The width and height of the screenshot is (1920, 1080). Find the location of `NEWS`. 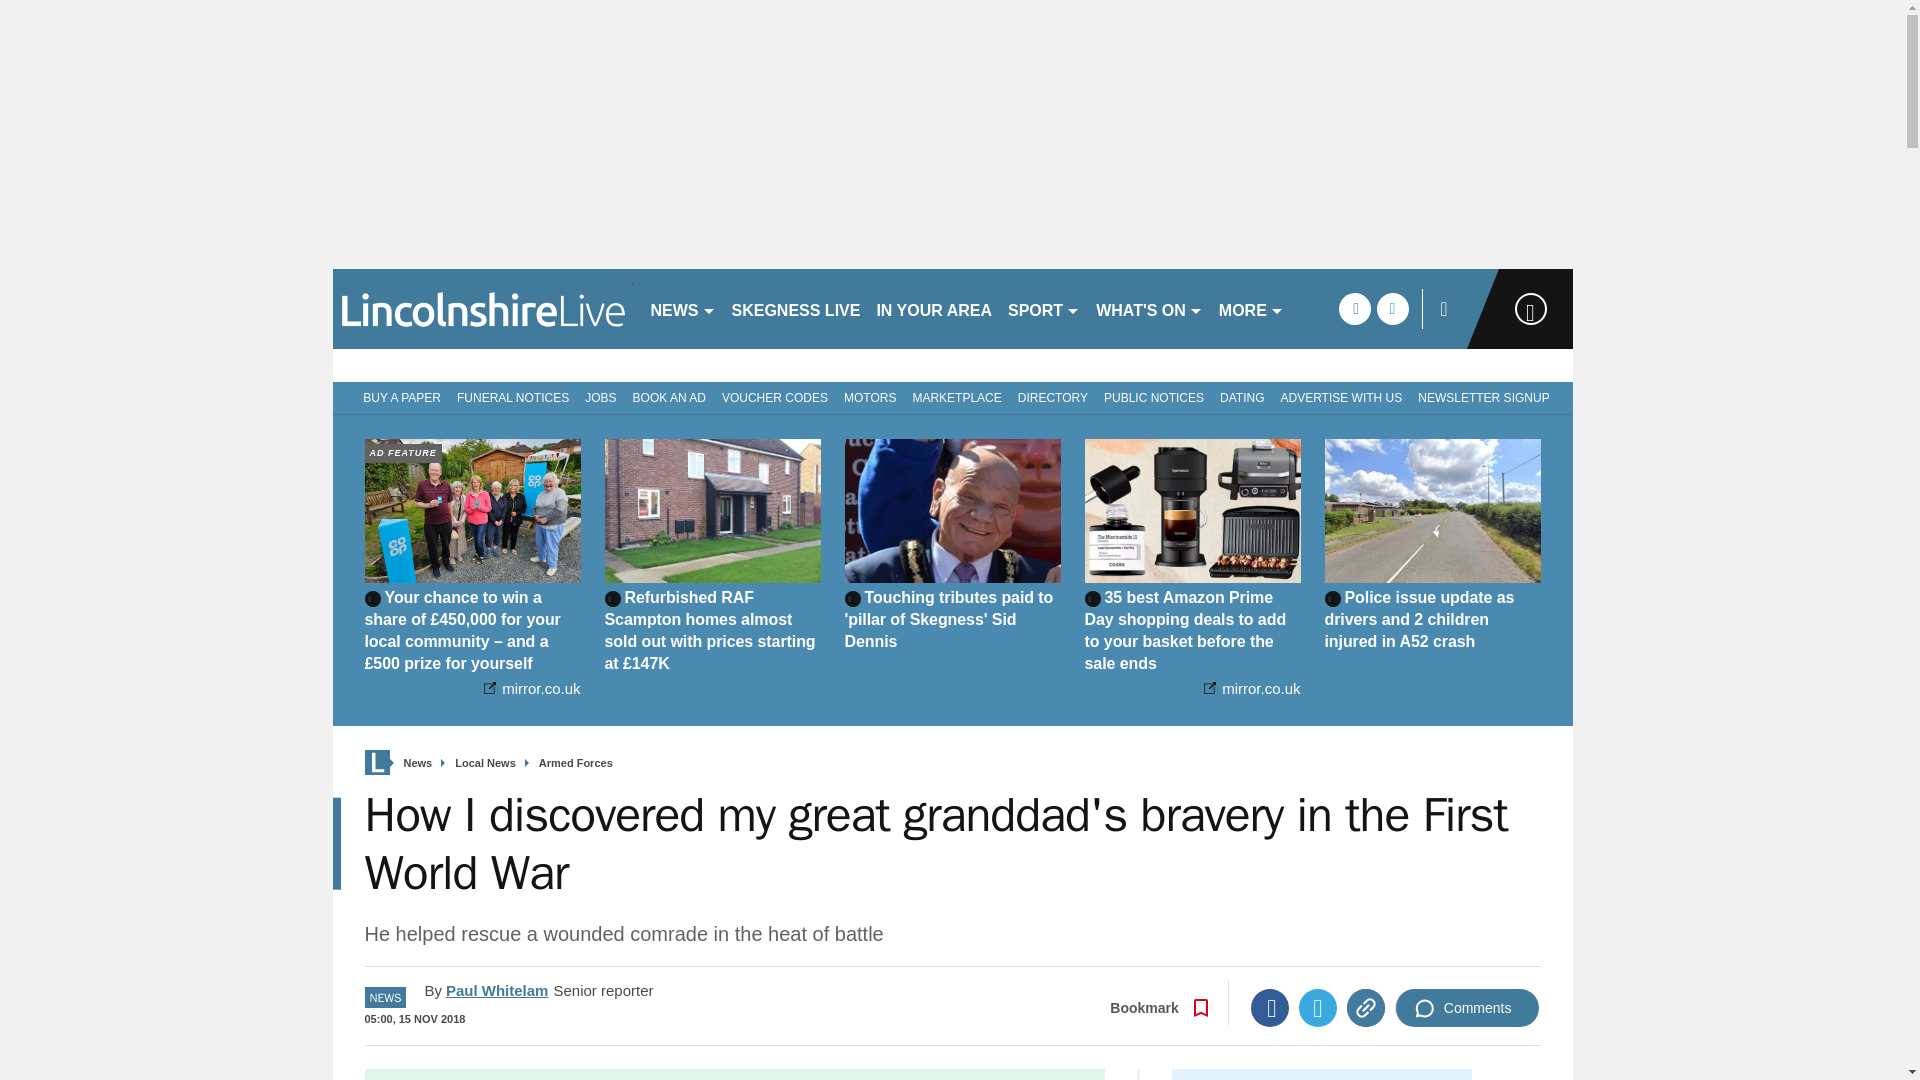

NEWS is located at coordinates (682, 308).